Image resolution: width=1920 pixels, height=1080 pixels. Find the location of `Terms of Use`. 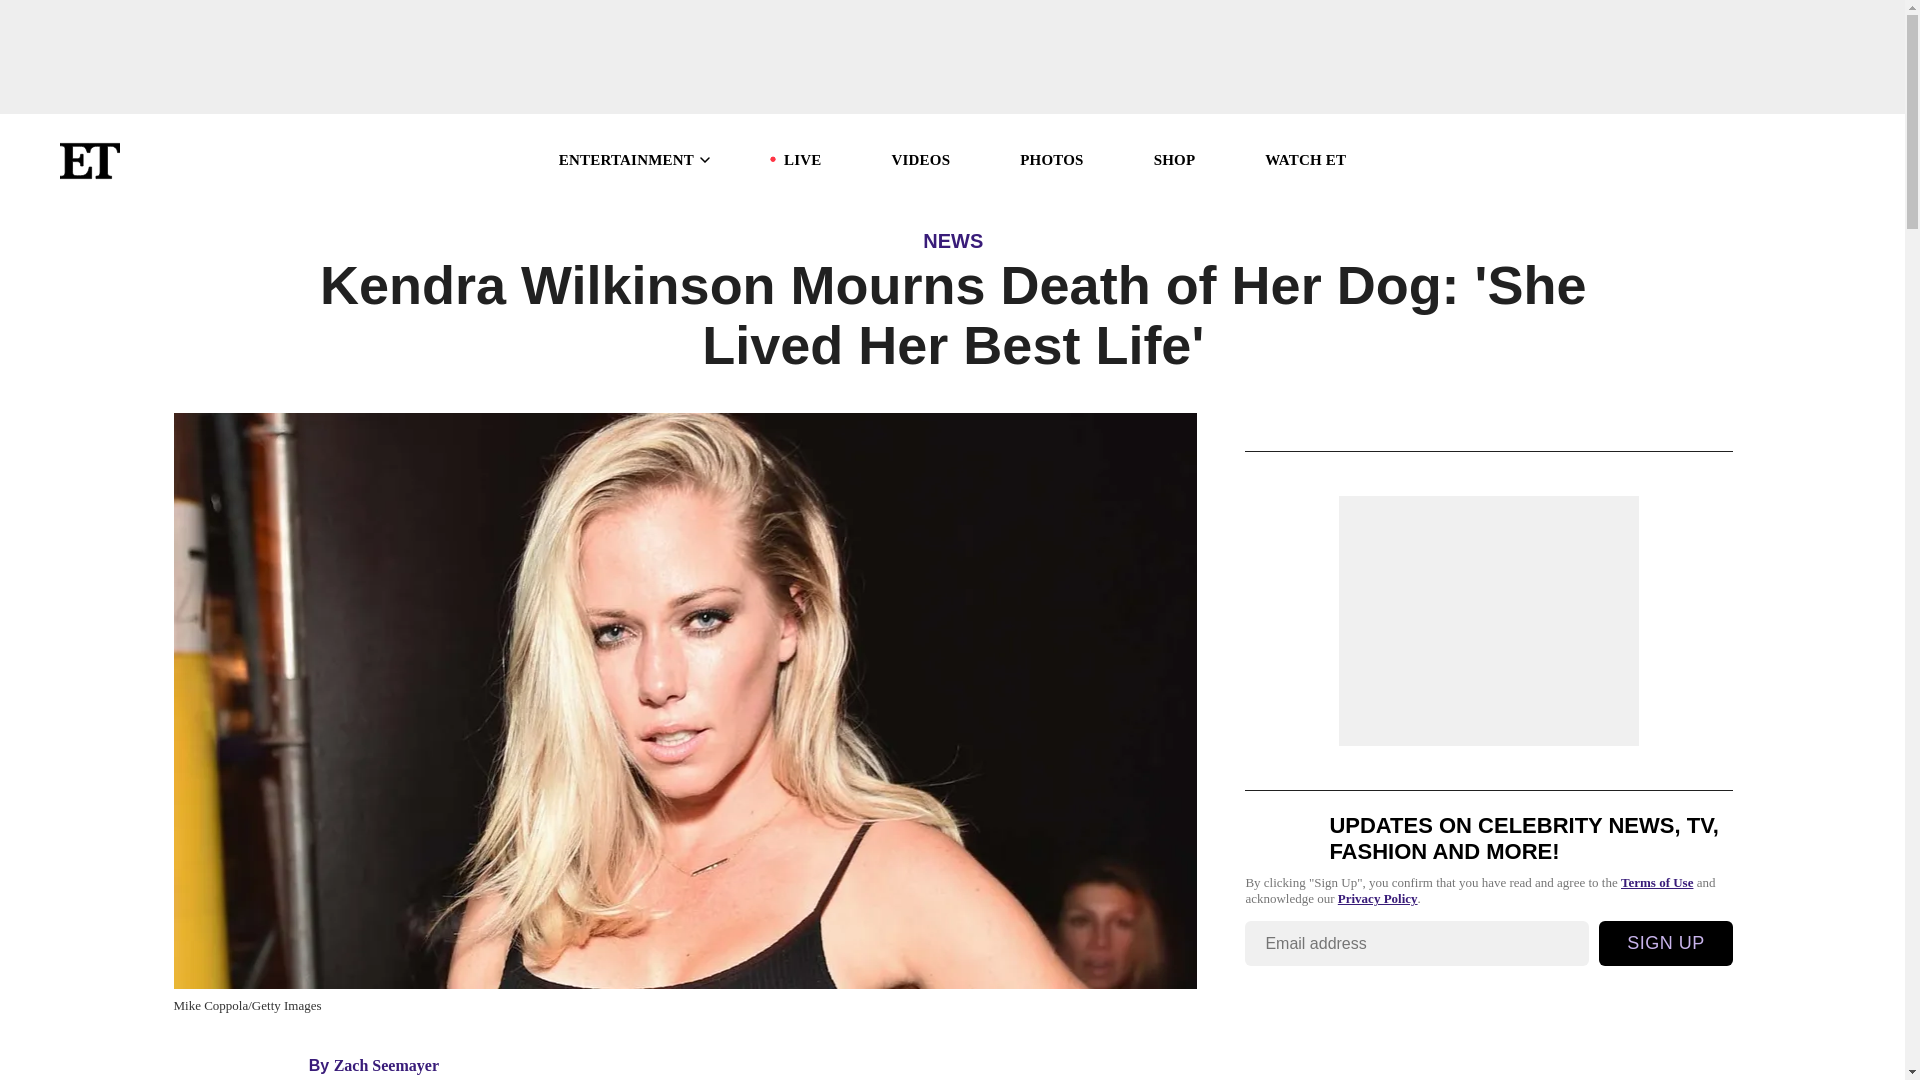

Terms of Use is located at coordinates (1656, 882).